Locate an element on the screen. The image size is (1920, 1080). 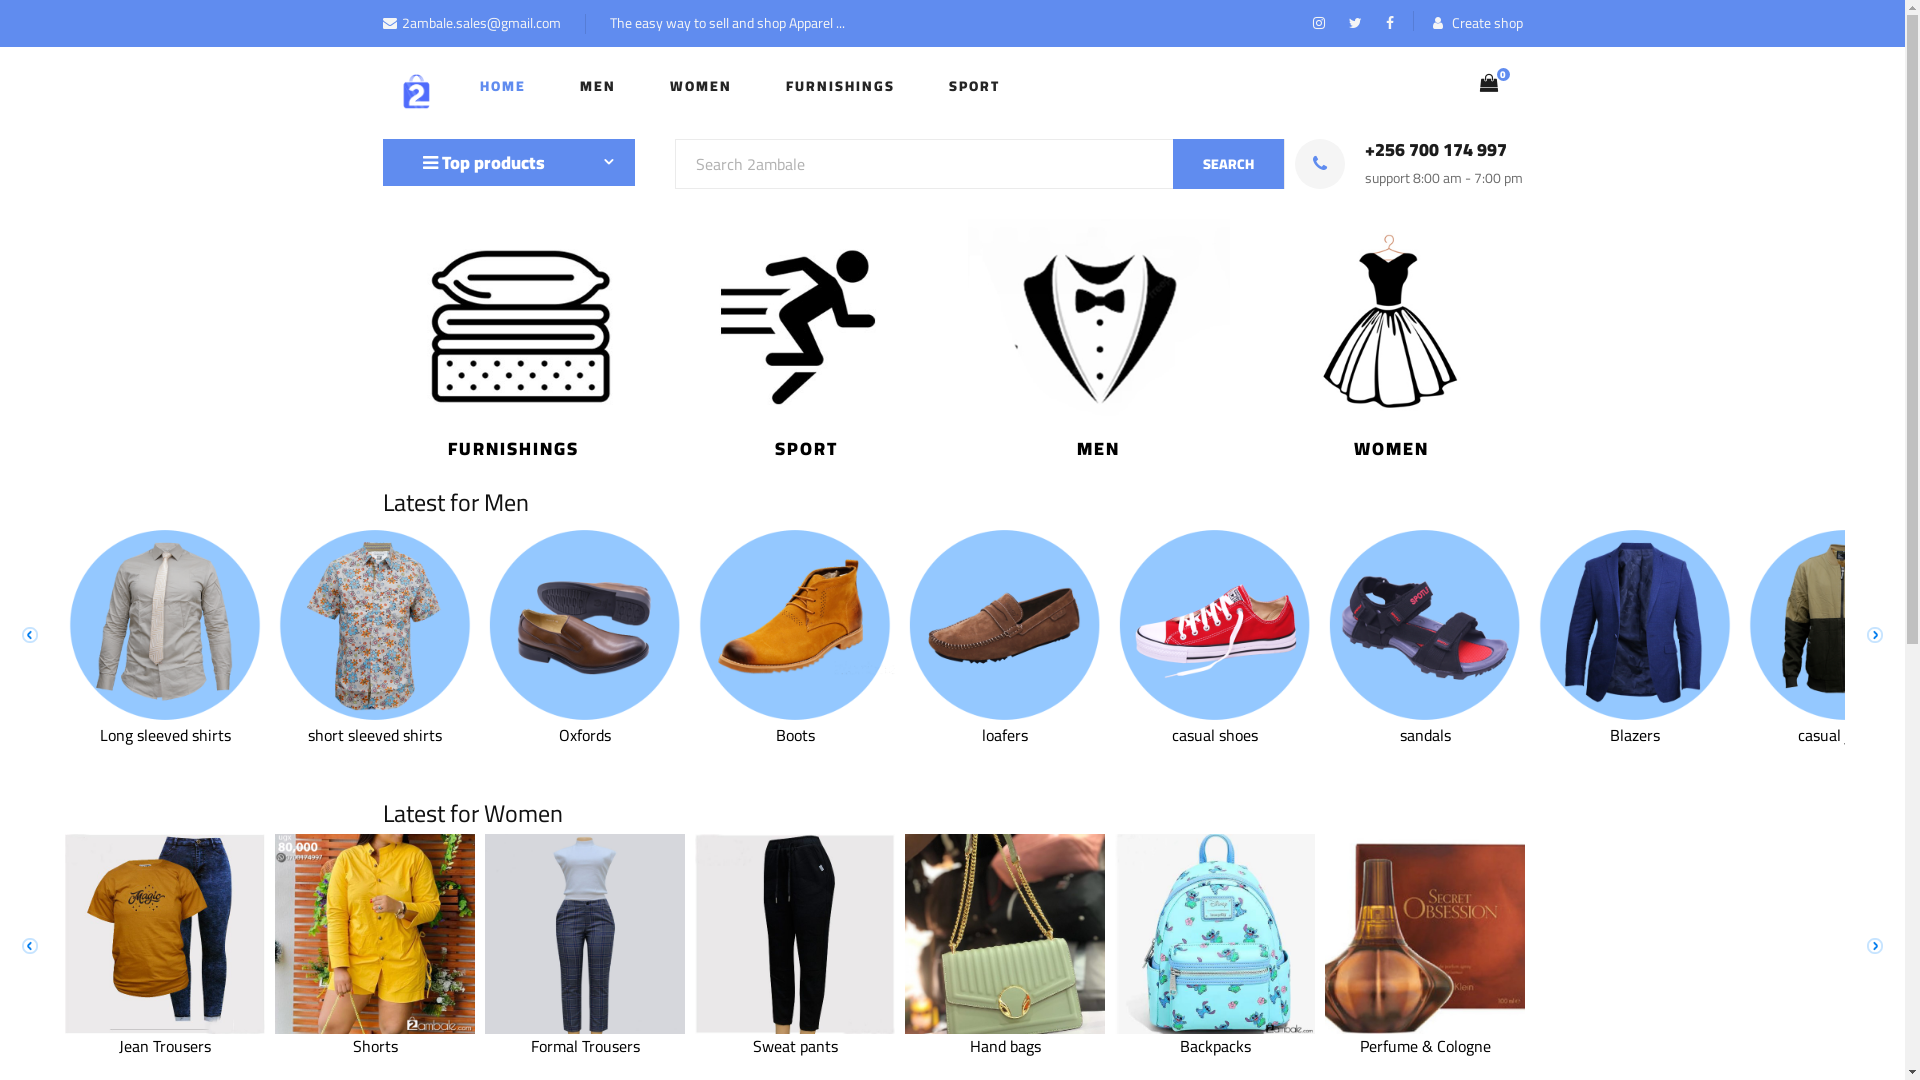
Shorts is located at coordinates (375, 989).